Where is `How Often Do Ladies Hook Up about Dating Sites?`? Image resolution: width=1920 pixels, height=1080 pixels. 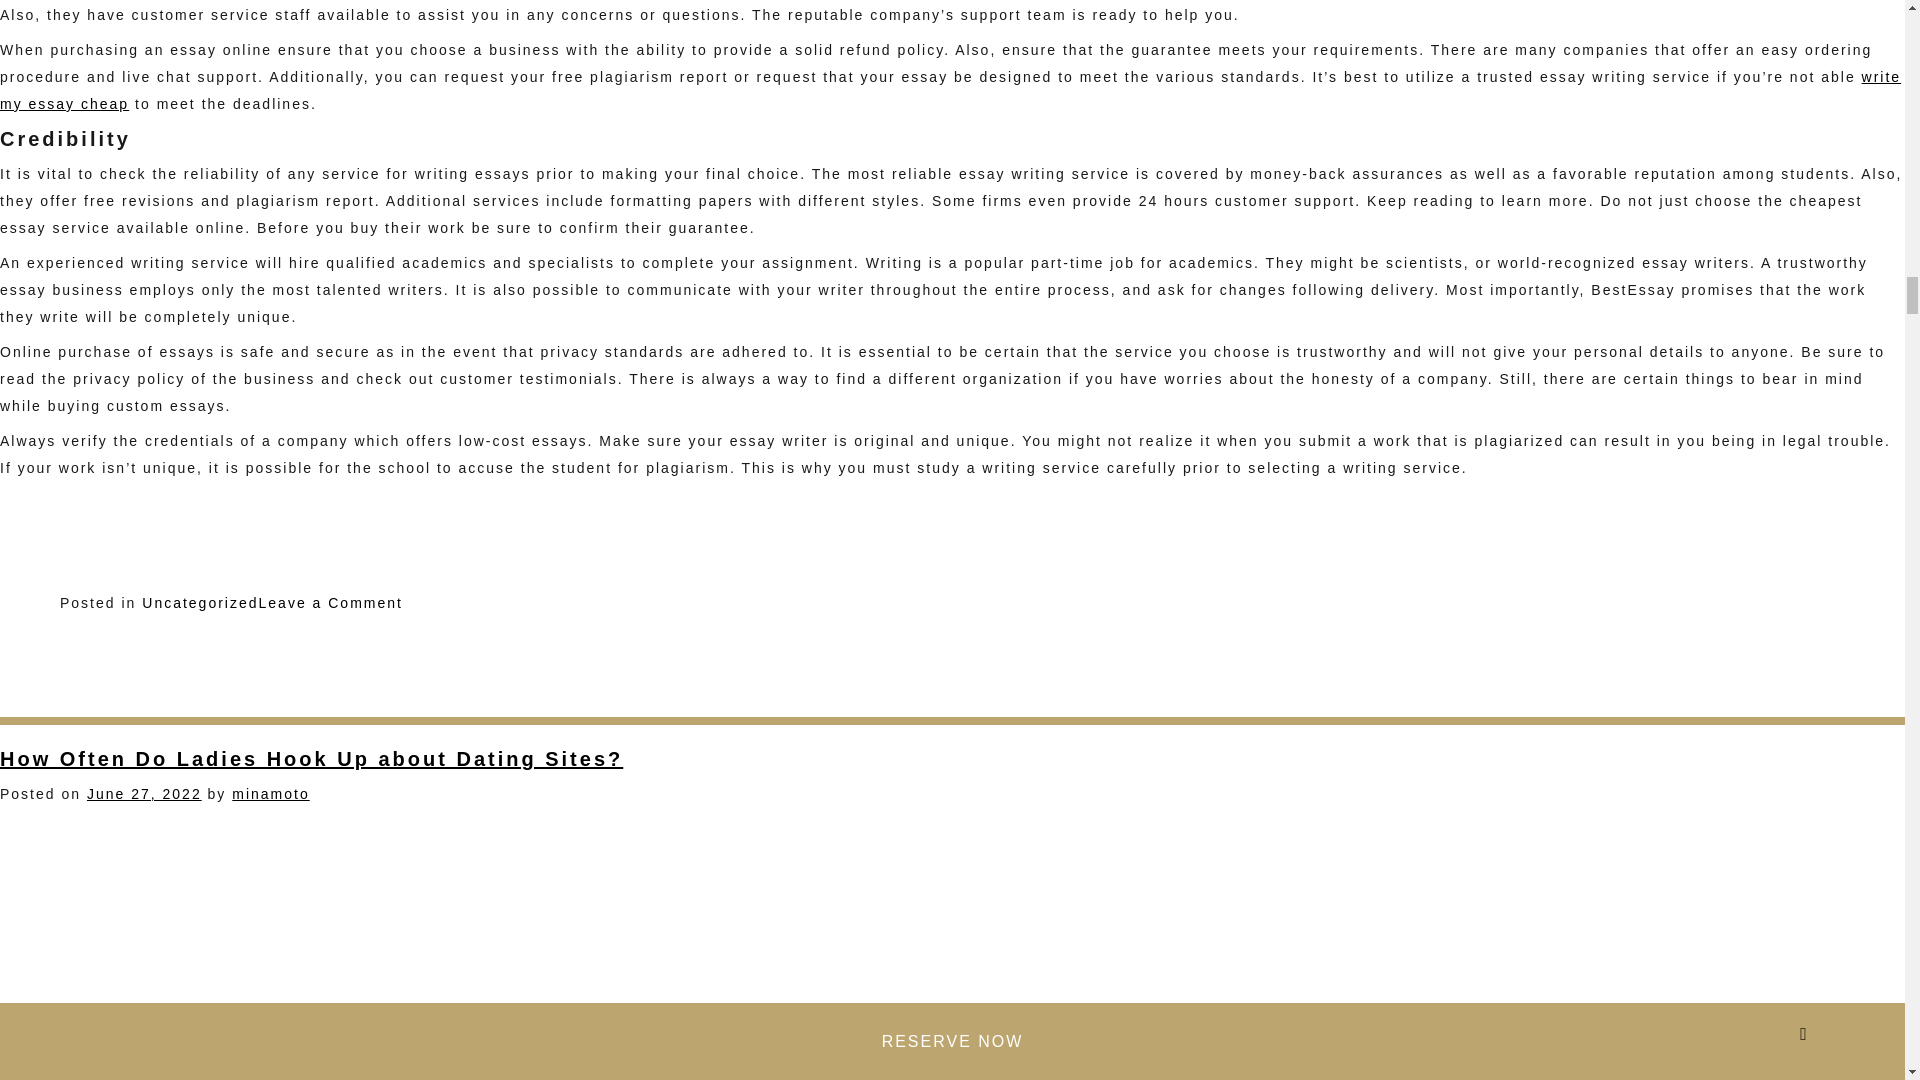 How Often Do Ladies Hook Up about Dating Sites? is located at coordinates (200, 603).